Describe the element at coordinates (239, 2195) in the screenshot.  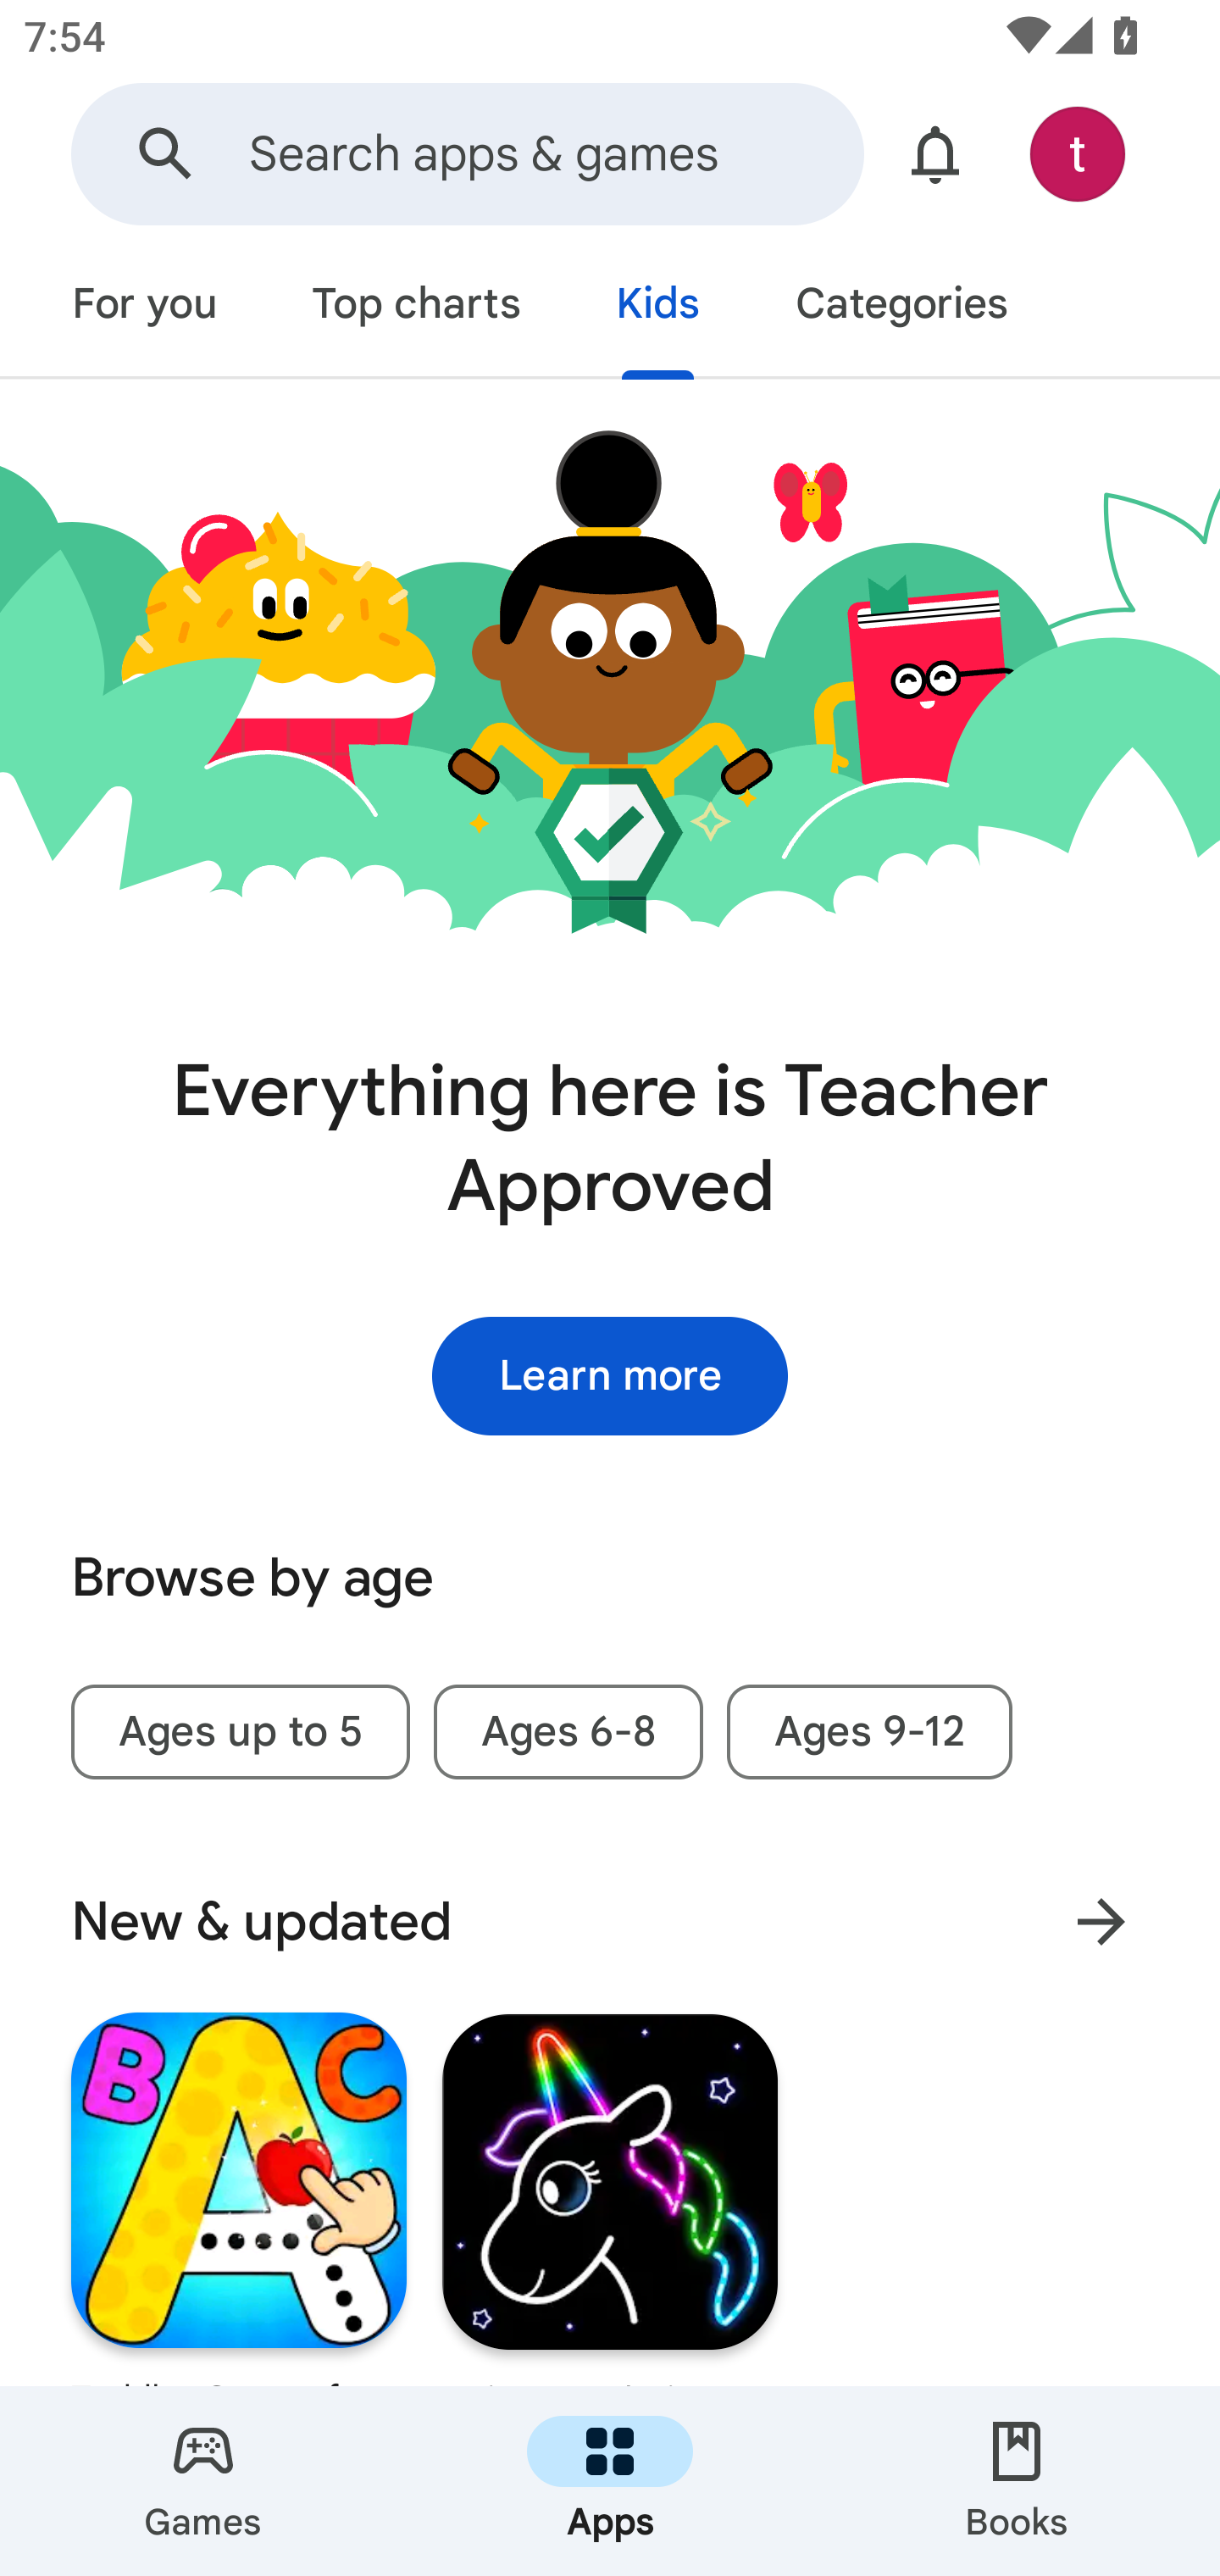
I see `Toddler Games for 2+ Year Olds
` at that location.